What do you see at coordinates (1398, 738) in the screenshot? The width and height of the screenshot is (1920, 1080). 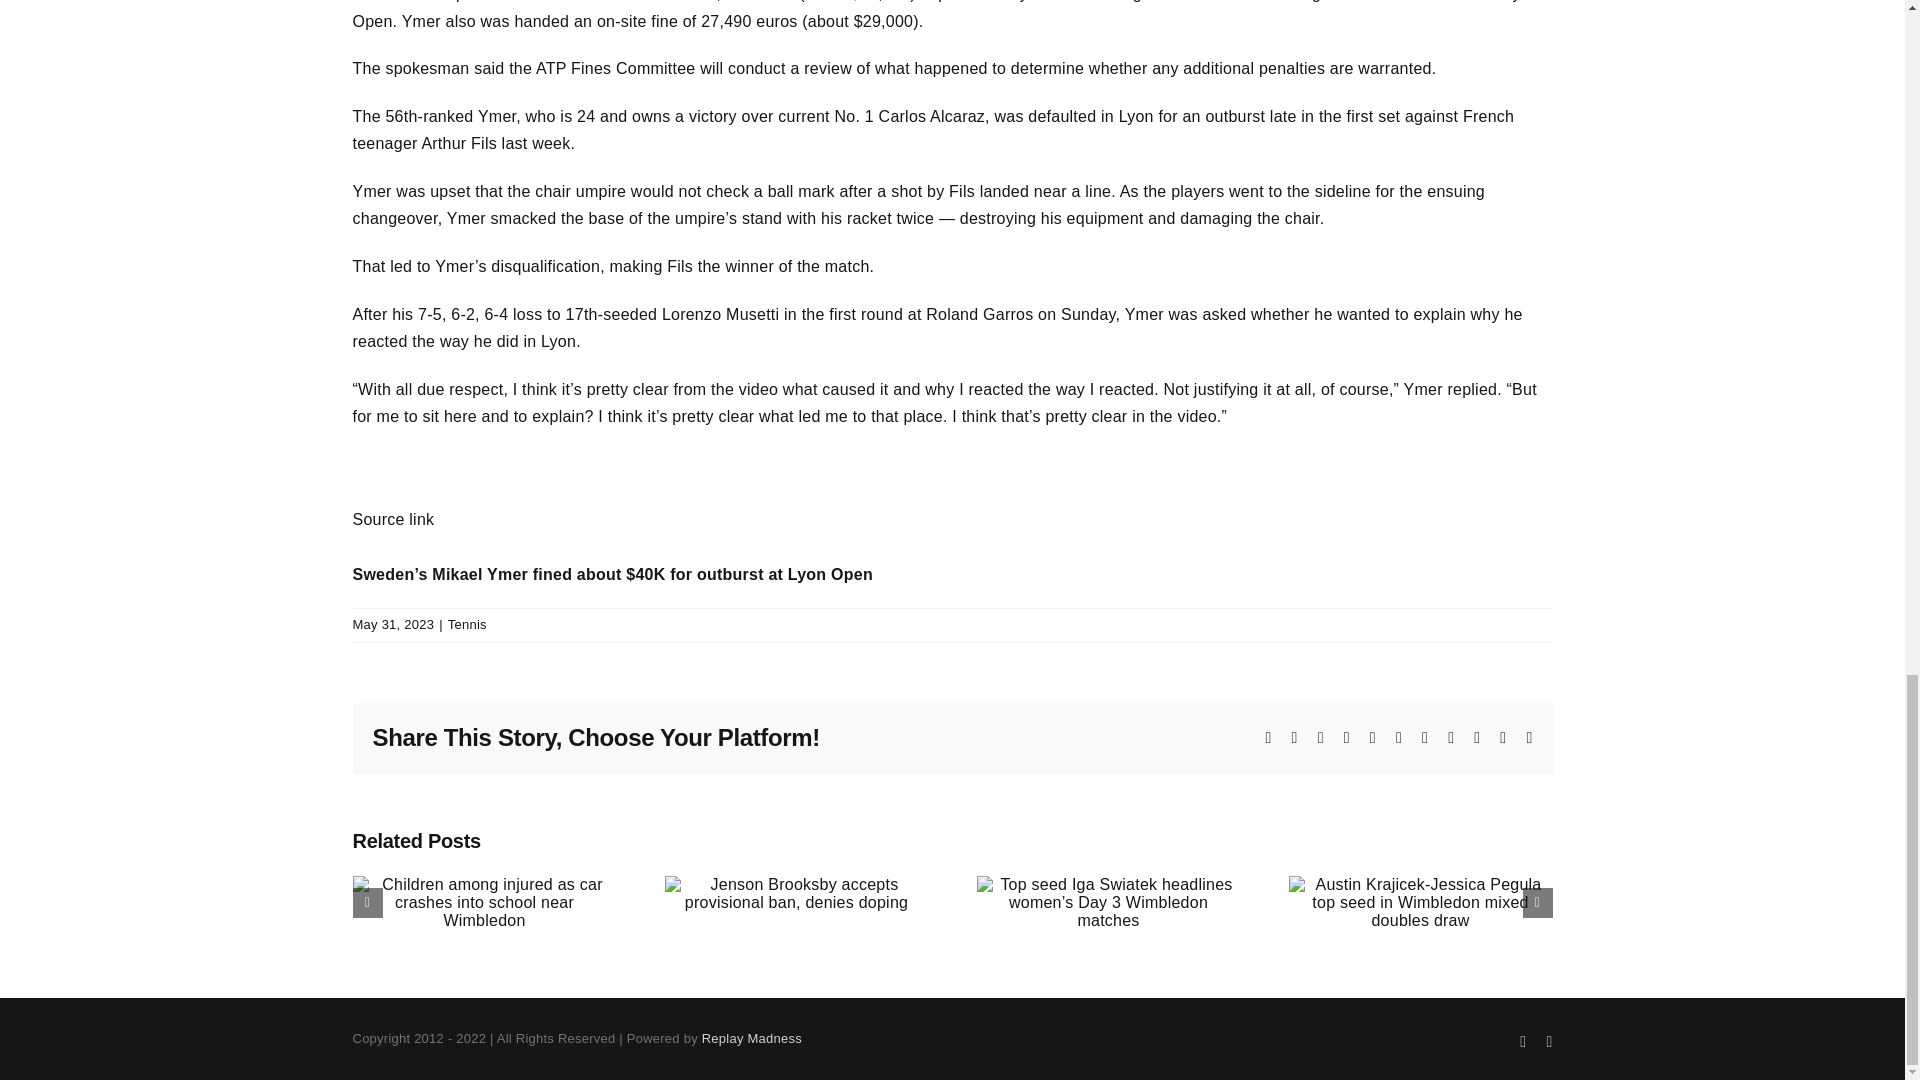 I see `Telegram` at bounding box center [1398, 738].